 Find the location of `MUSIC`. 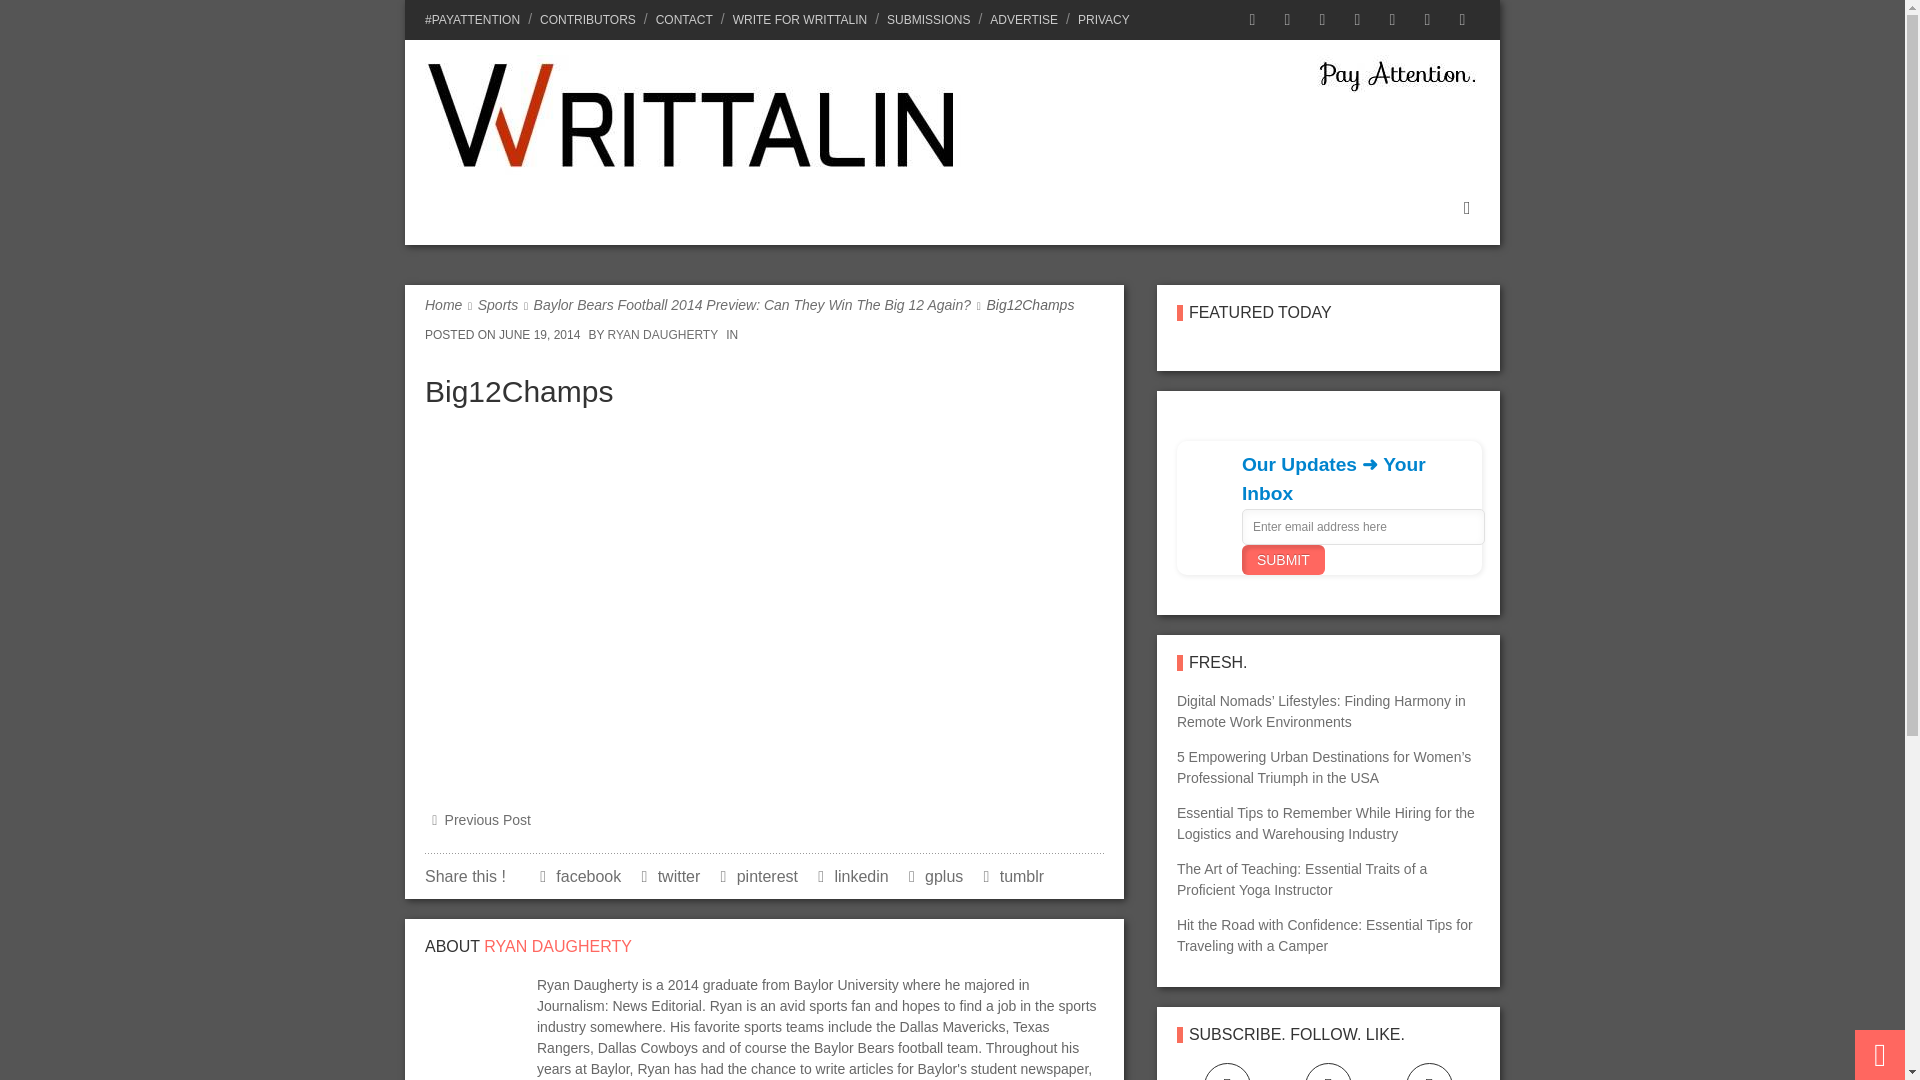

MUSIC is located at coordinates (1062, 207).